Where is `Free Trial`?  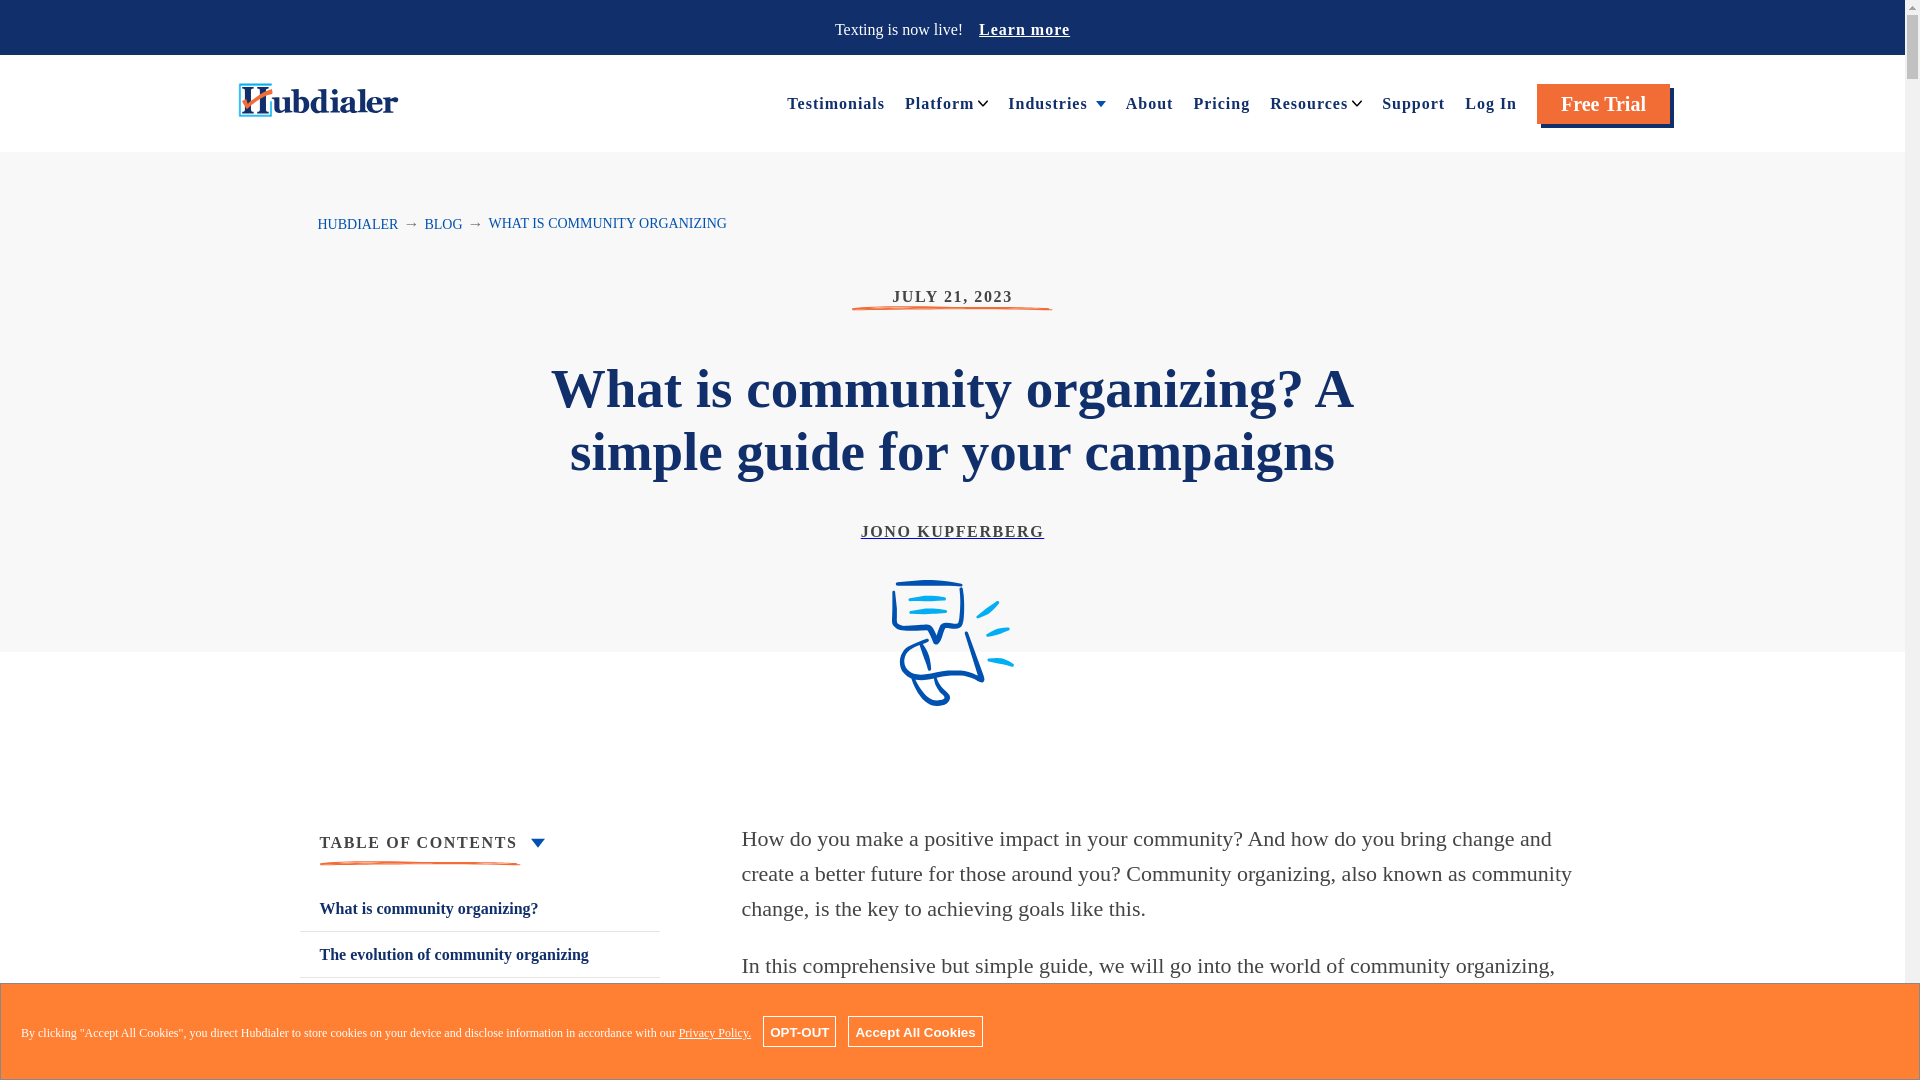
Free Trial is located at coordinates (1604, 104).